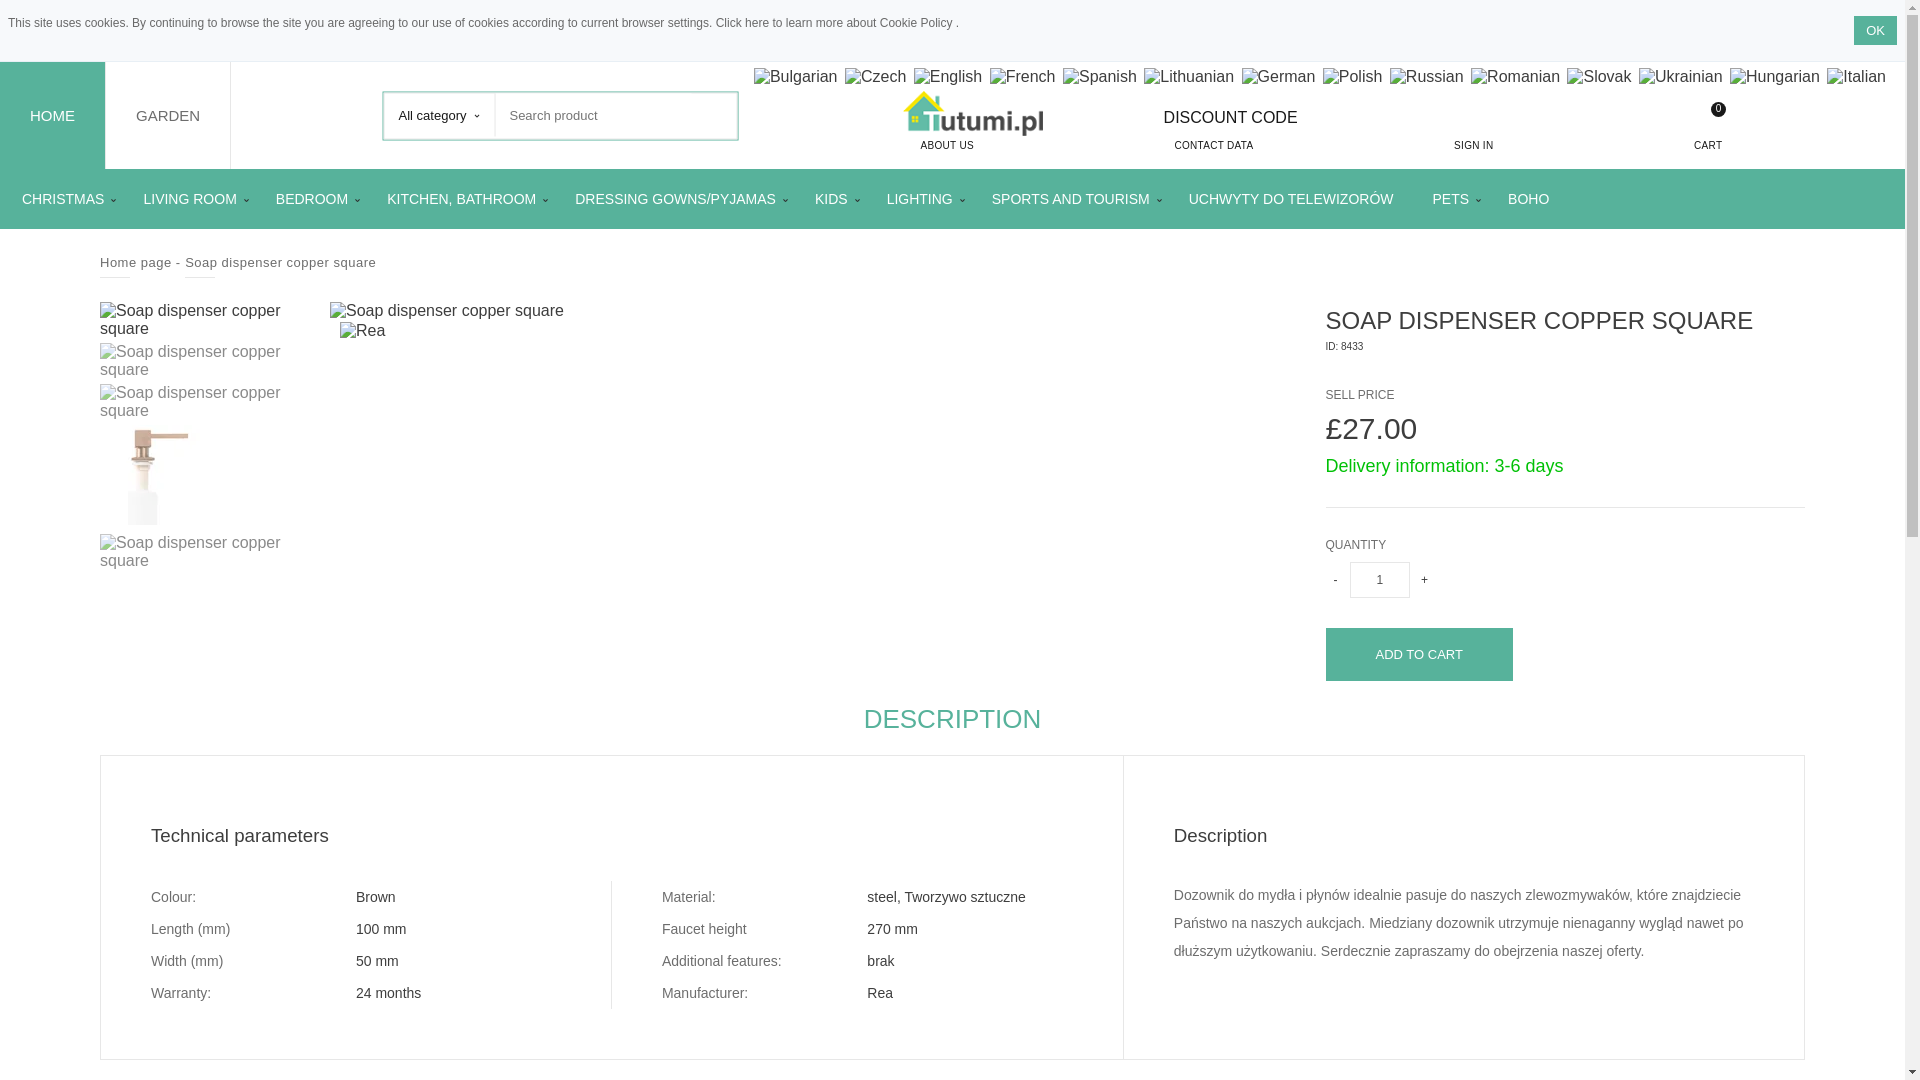 This screenshot has width=1920, height=1080. What do you see at coordinates (796, 77) in the screenshot?
I see `Bulgarian` at bounding box center [796, 77].